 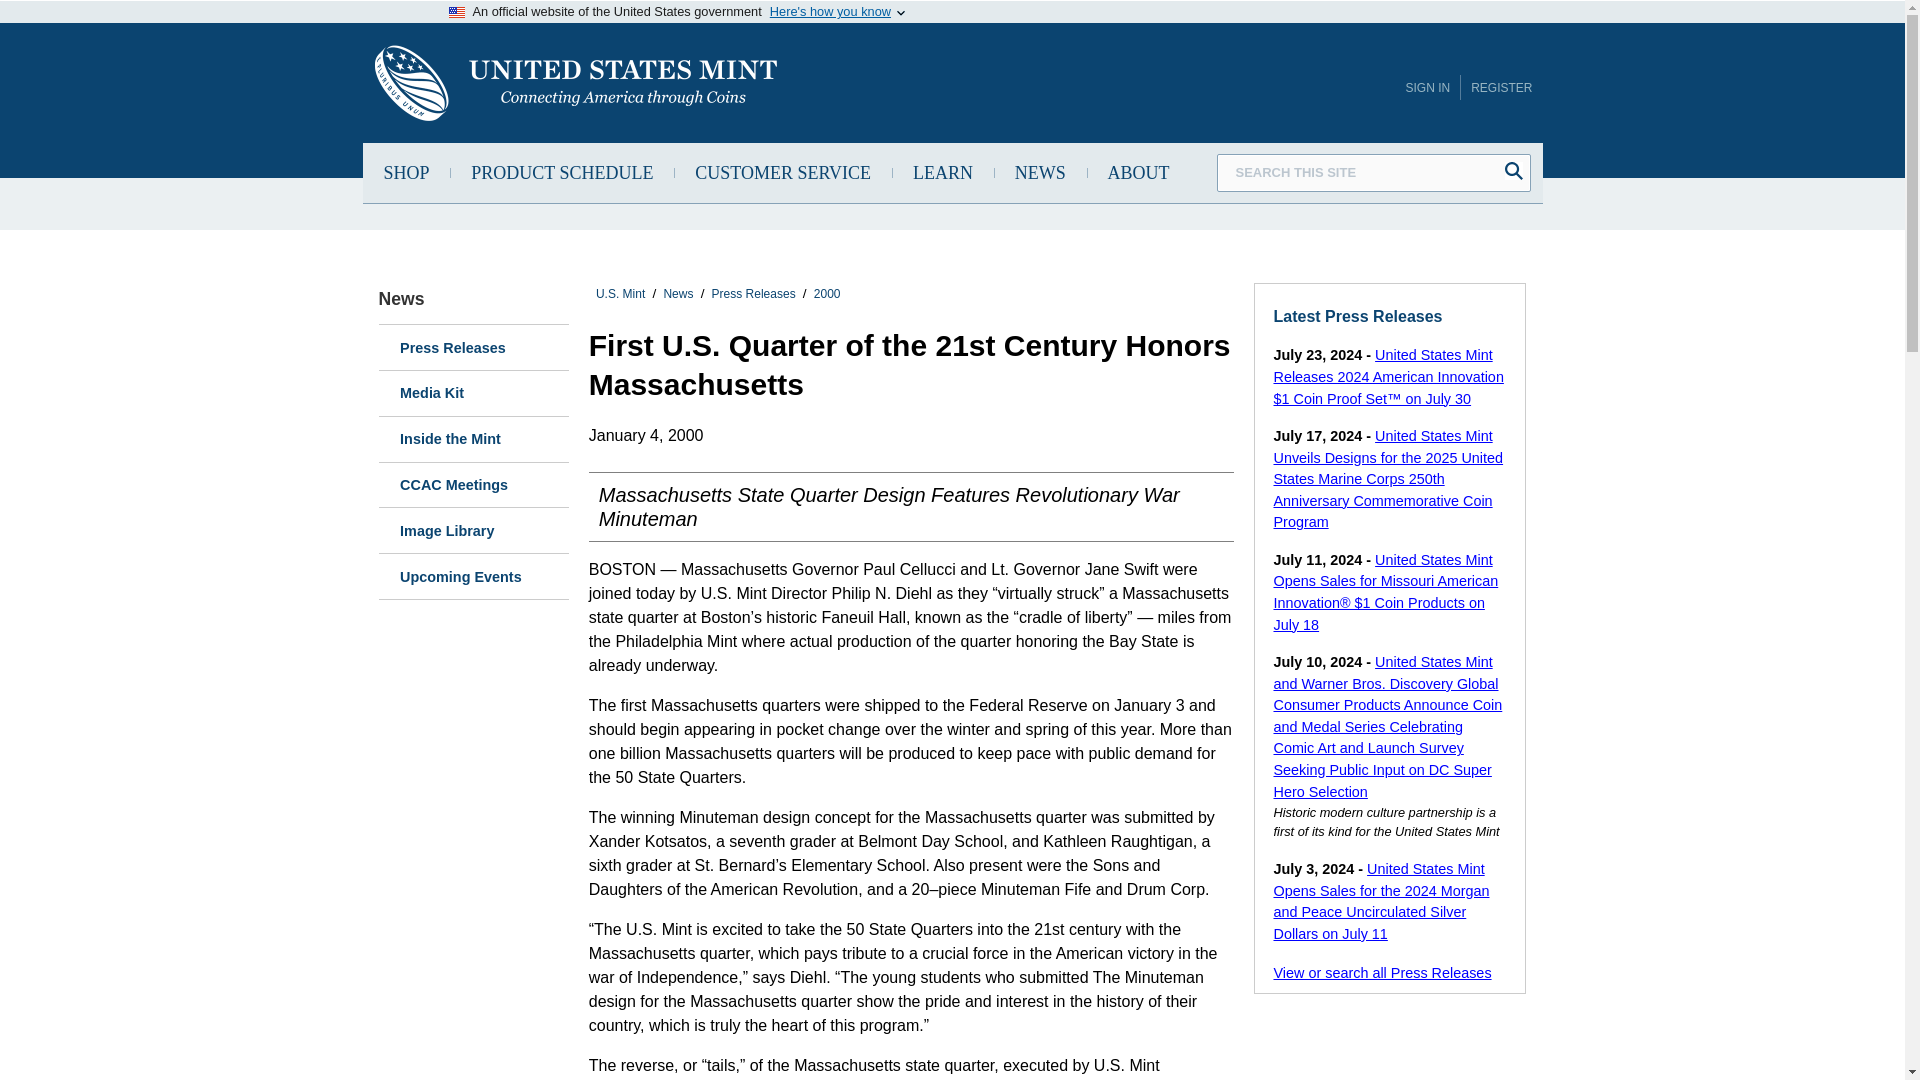 I want to click on United States Mint, so click(x=574, y=82).